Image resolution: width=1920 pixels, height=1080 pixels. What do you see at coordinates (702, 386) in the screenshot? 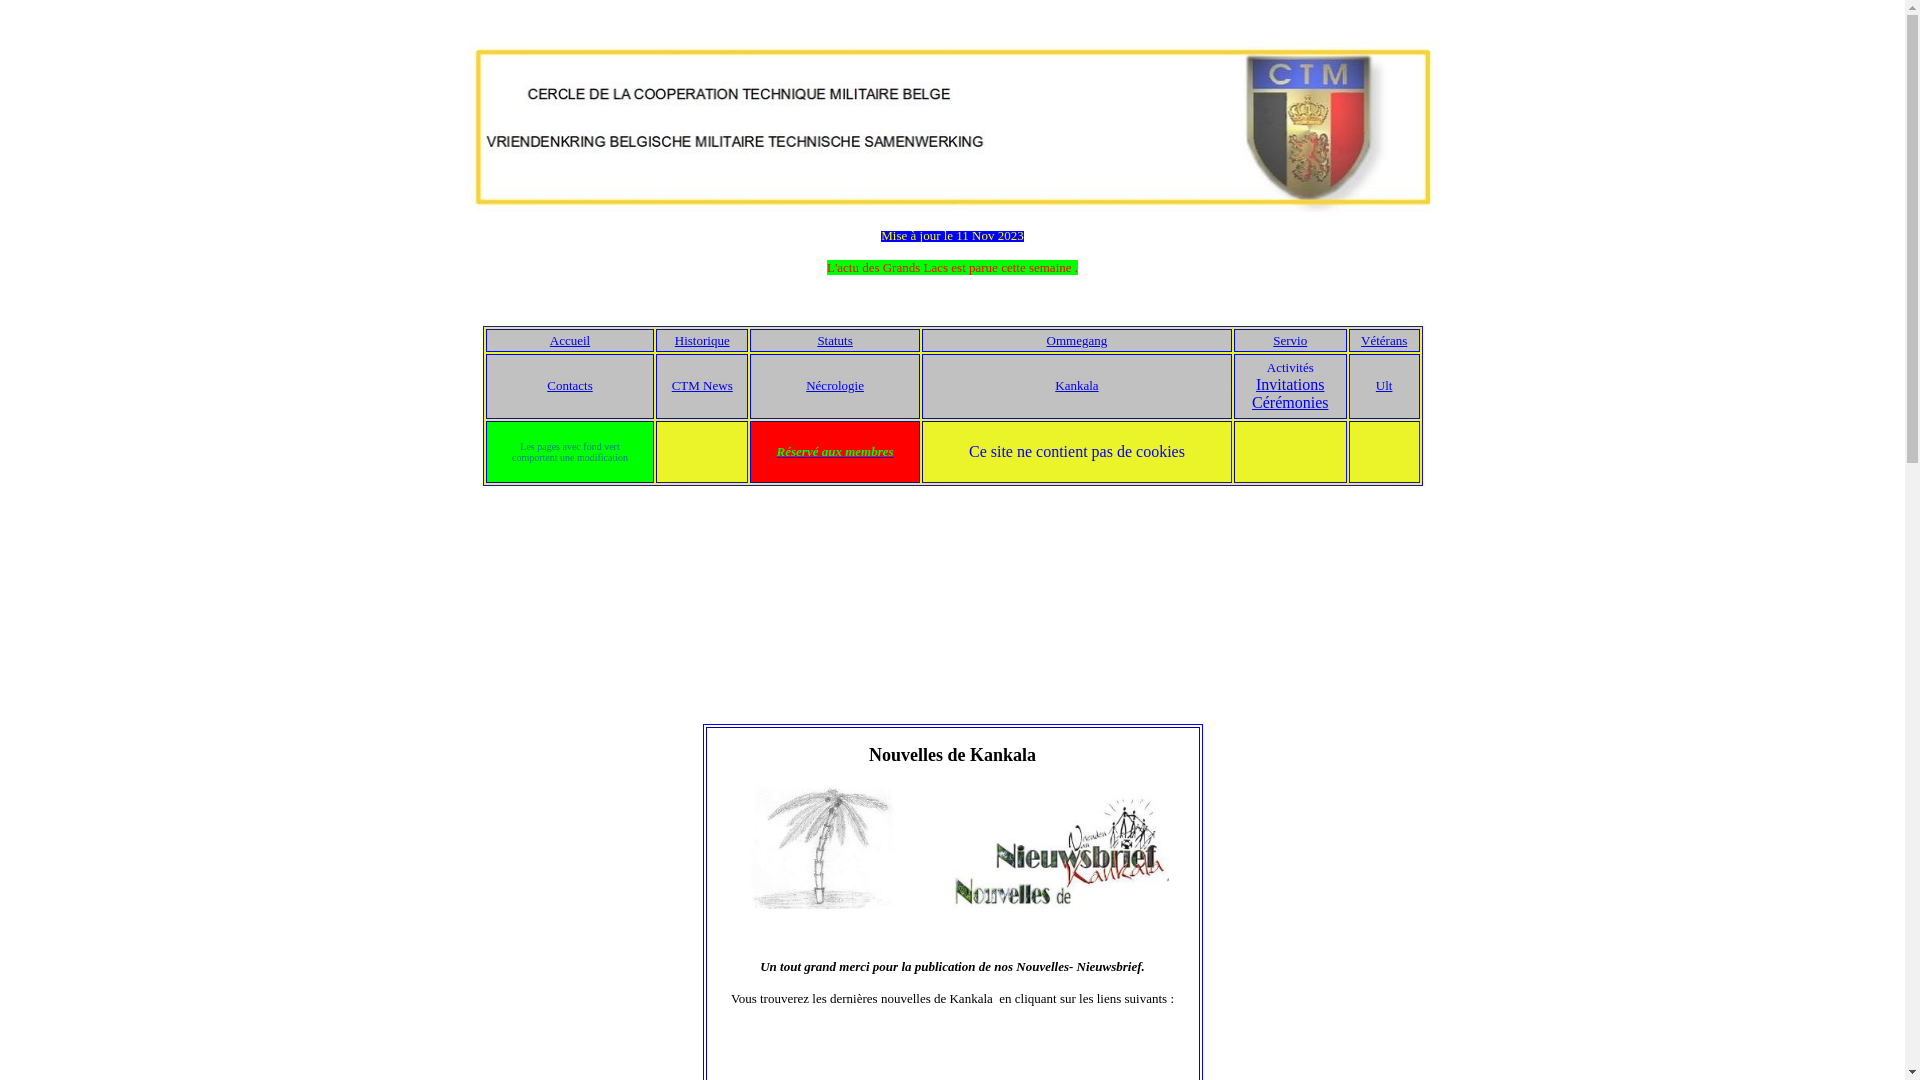
I see `CTM News` at bounding box center [702, 386].